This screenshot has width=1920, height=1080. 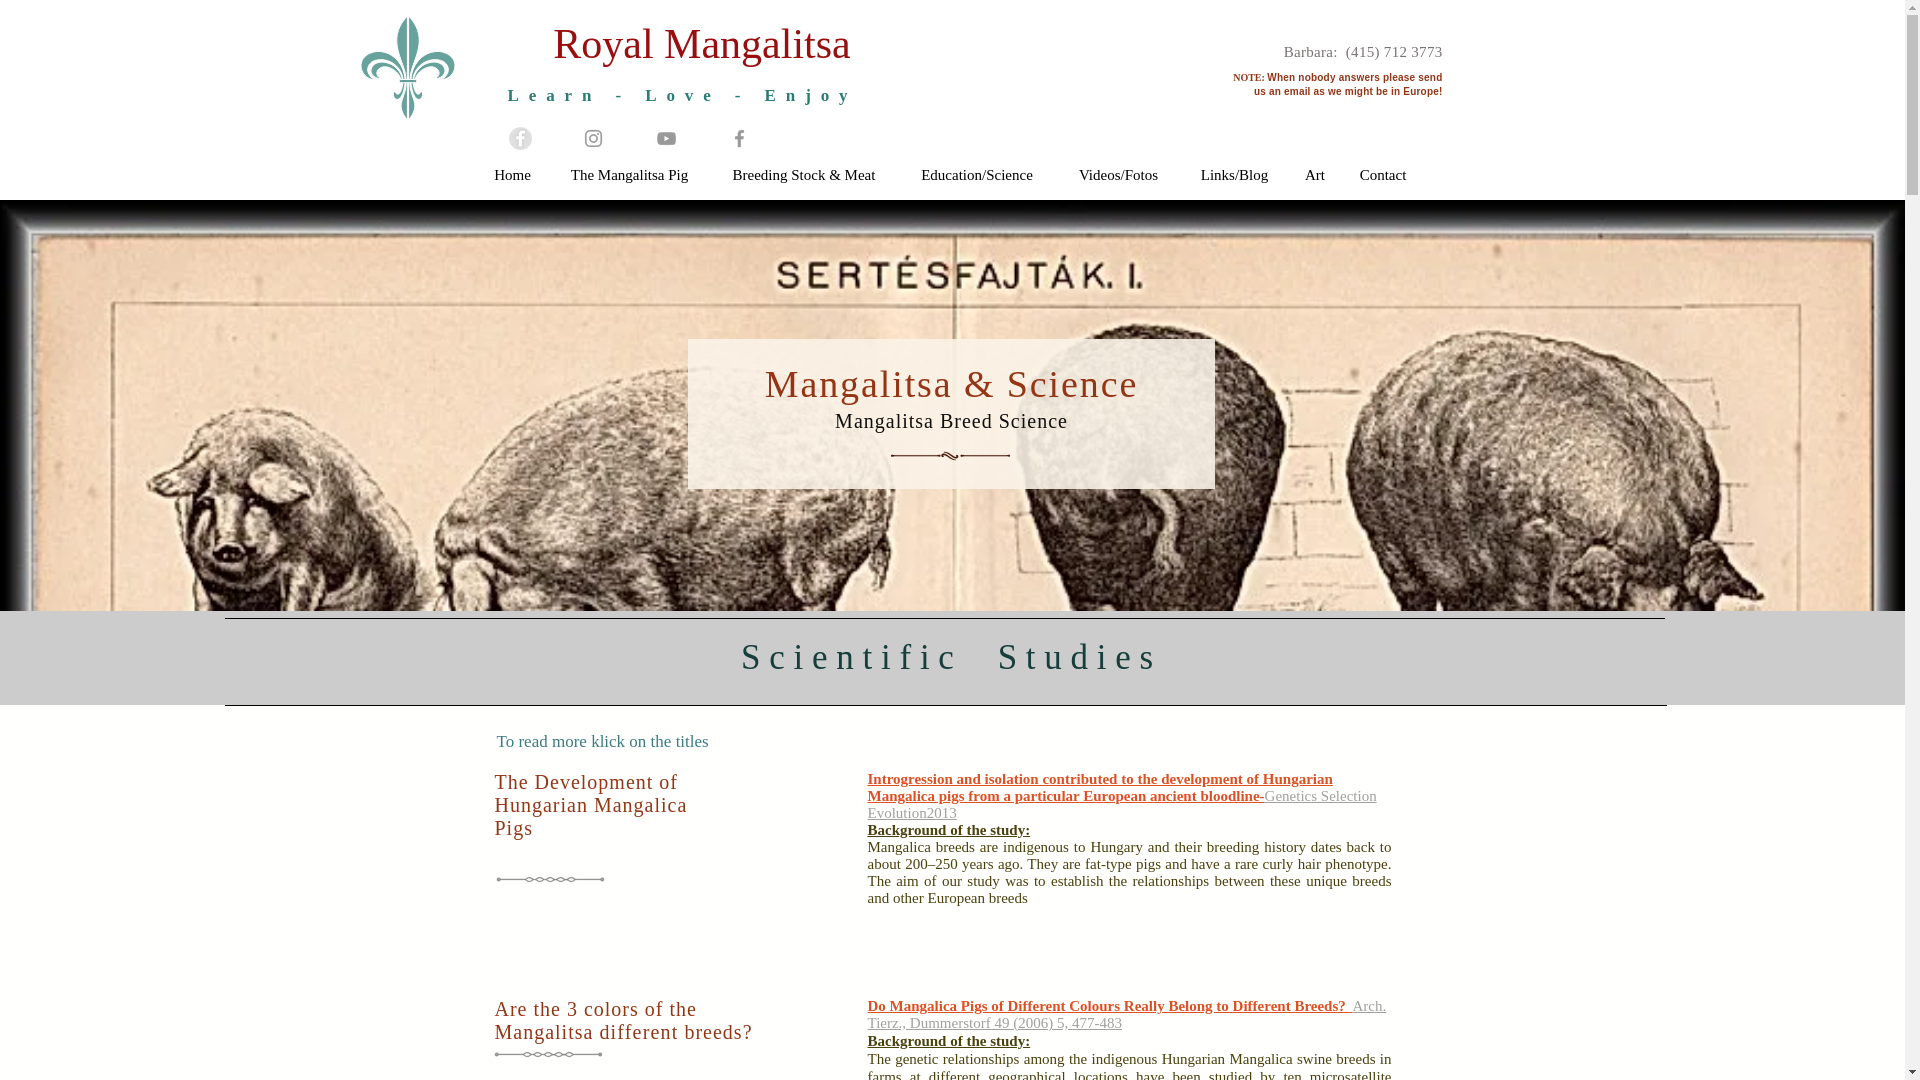 What do you see at coordinates (590, 805) in the screenshot?
I see `The Development of Hungarian Mangalica Pigs  ` at bounding box center [590, 805].